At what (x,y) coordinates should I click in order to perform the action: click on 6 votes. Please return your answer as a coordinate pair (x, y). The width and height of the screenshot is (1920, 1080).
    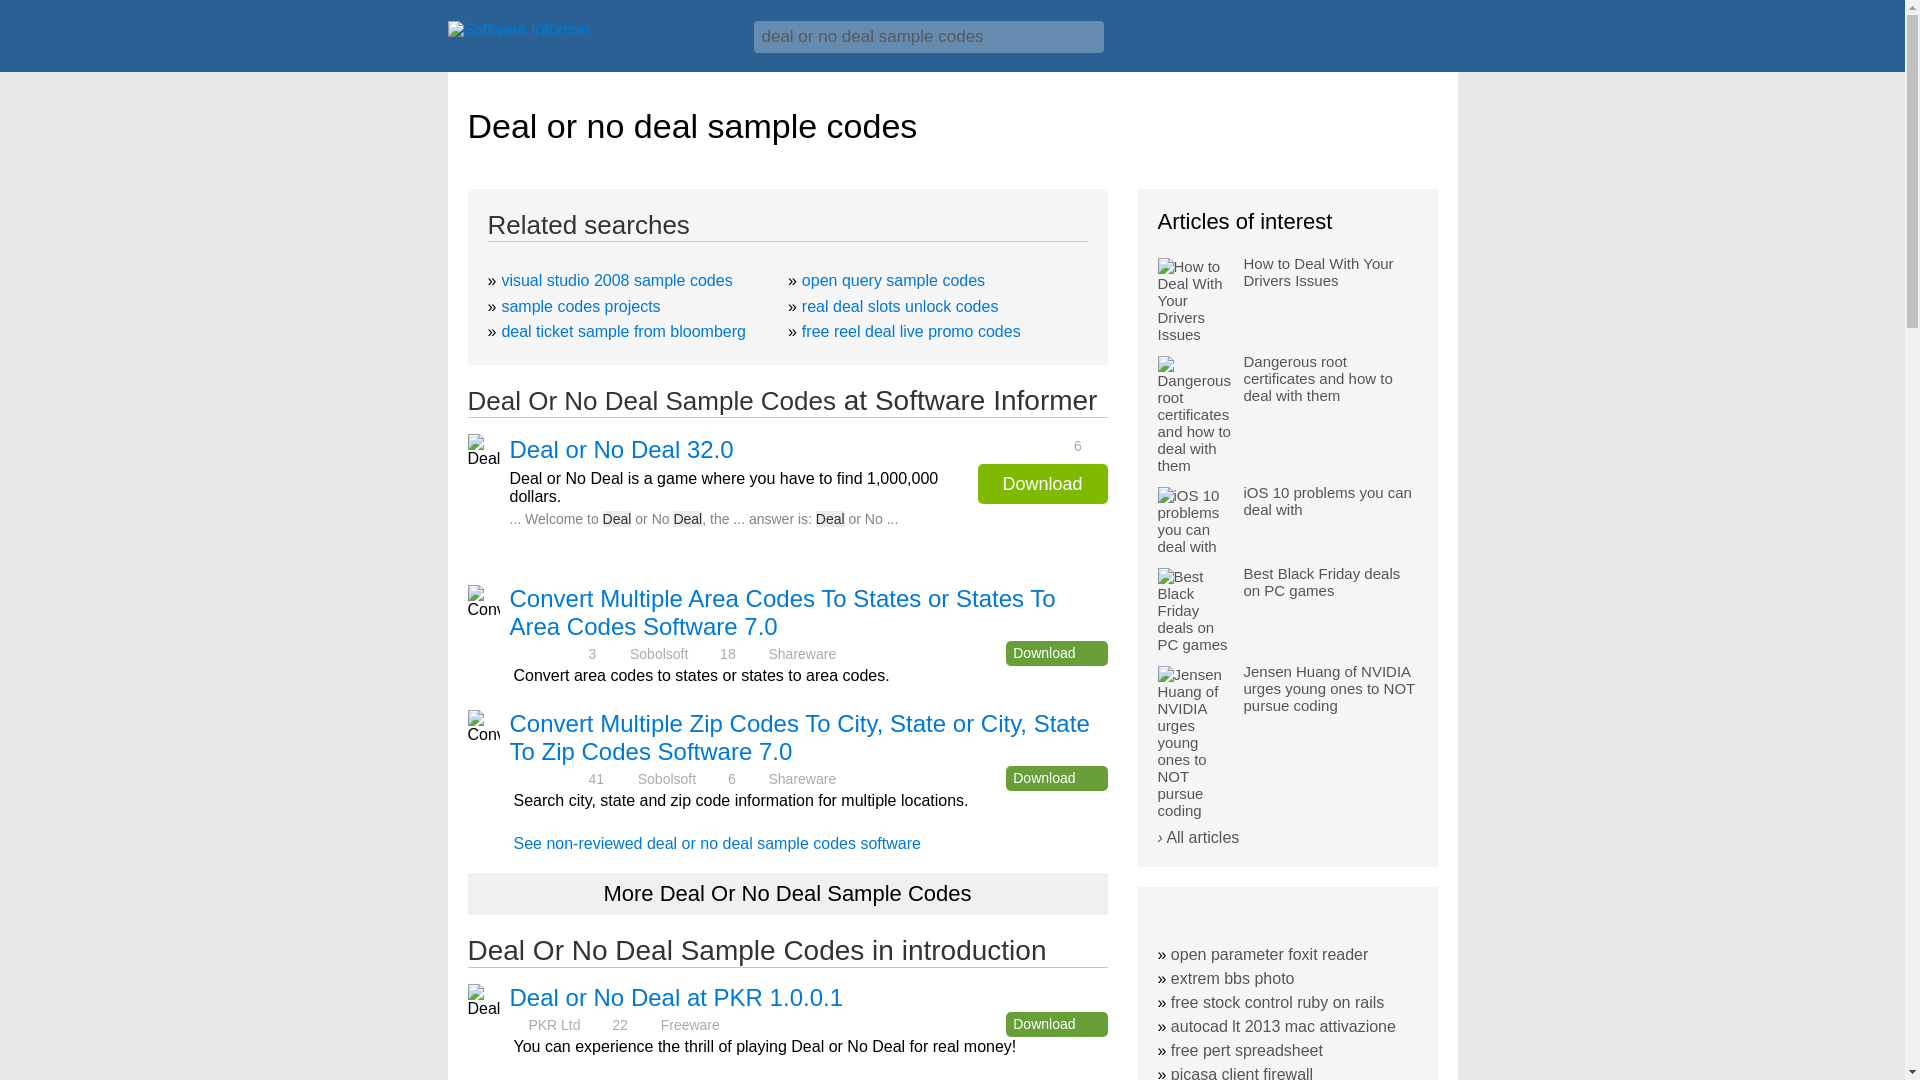
    Looking at the image, I should click on (1036, 444).